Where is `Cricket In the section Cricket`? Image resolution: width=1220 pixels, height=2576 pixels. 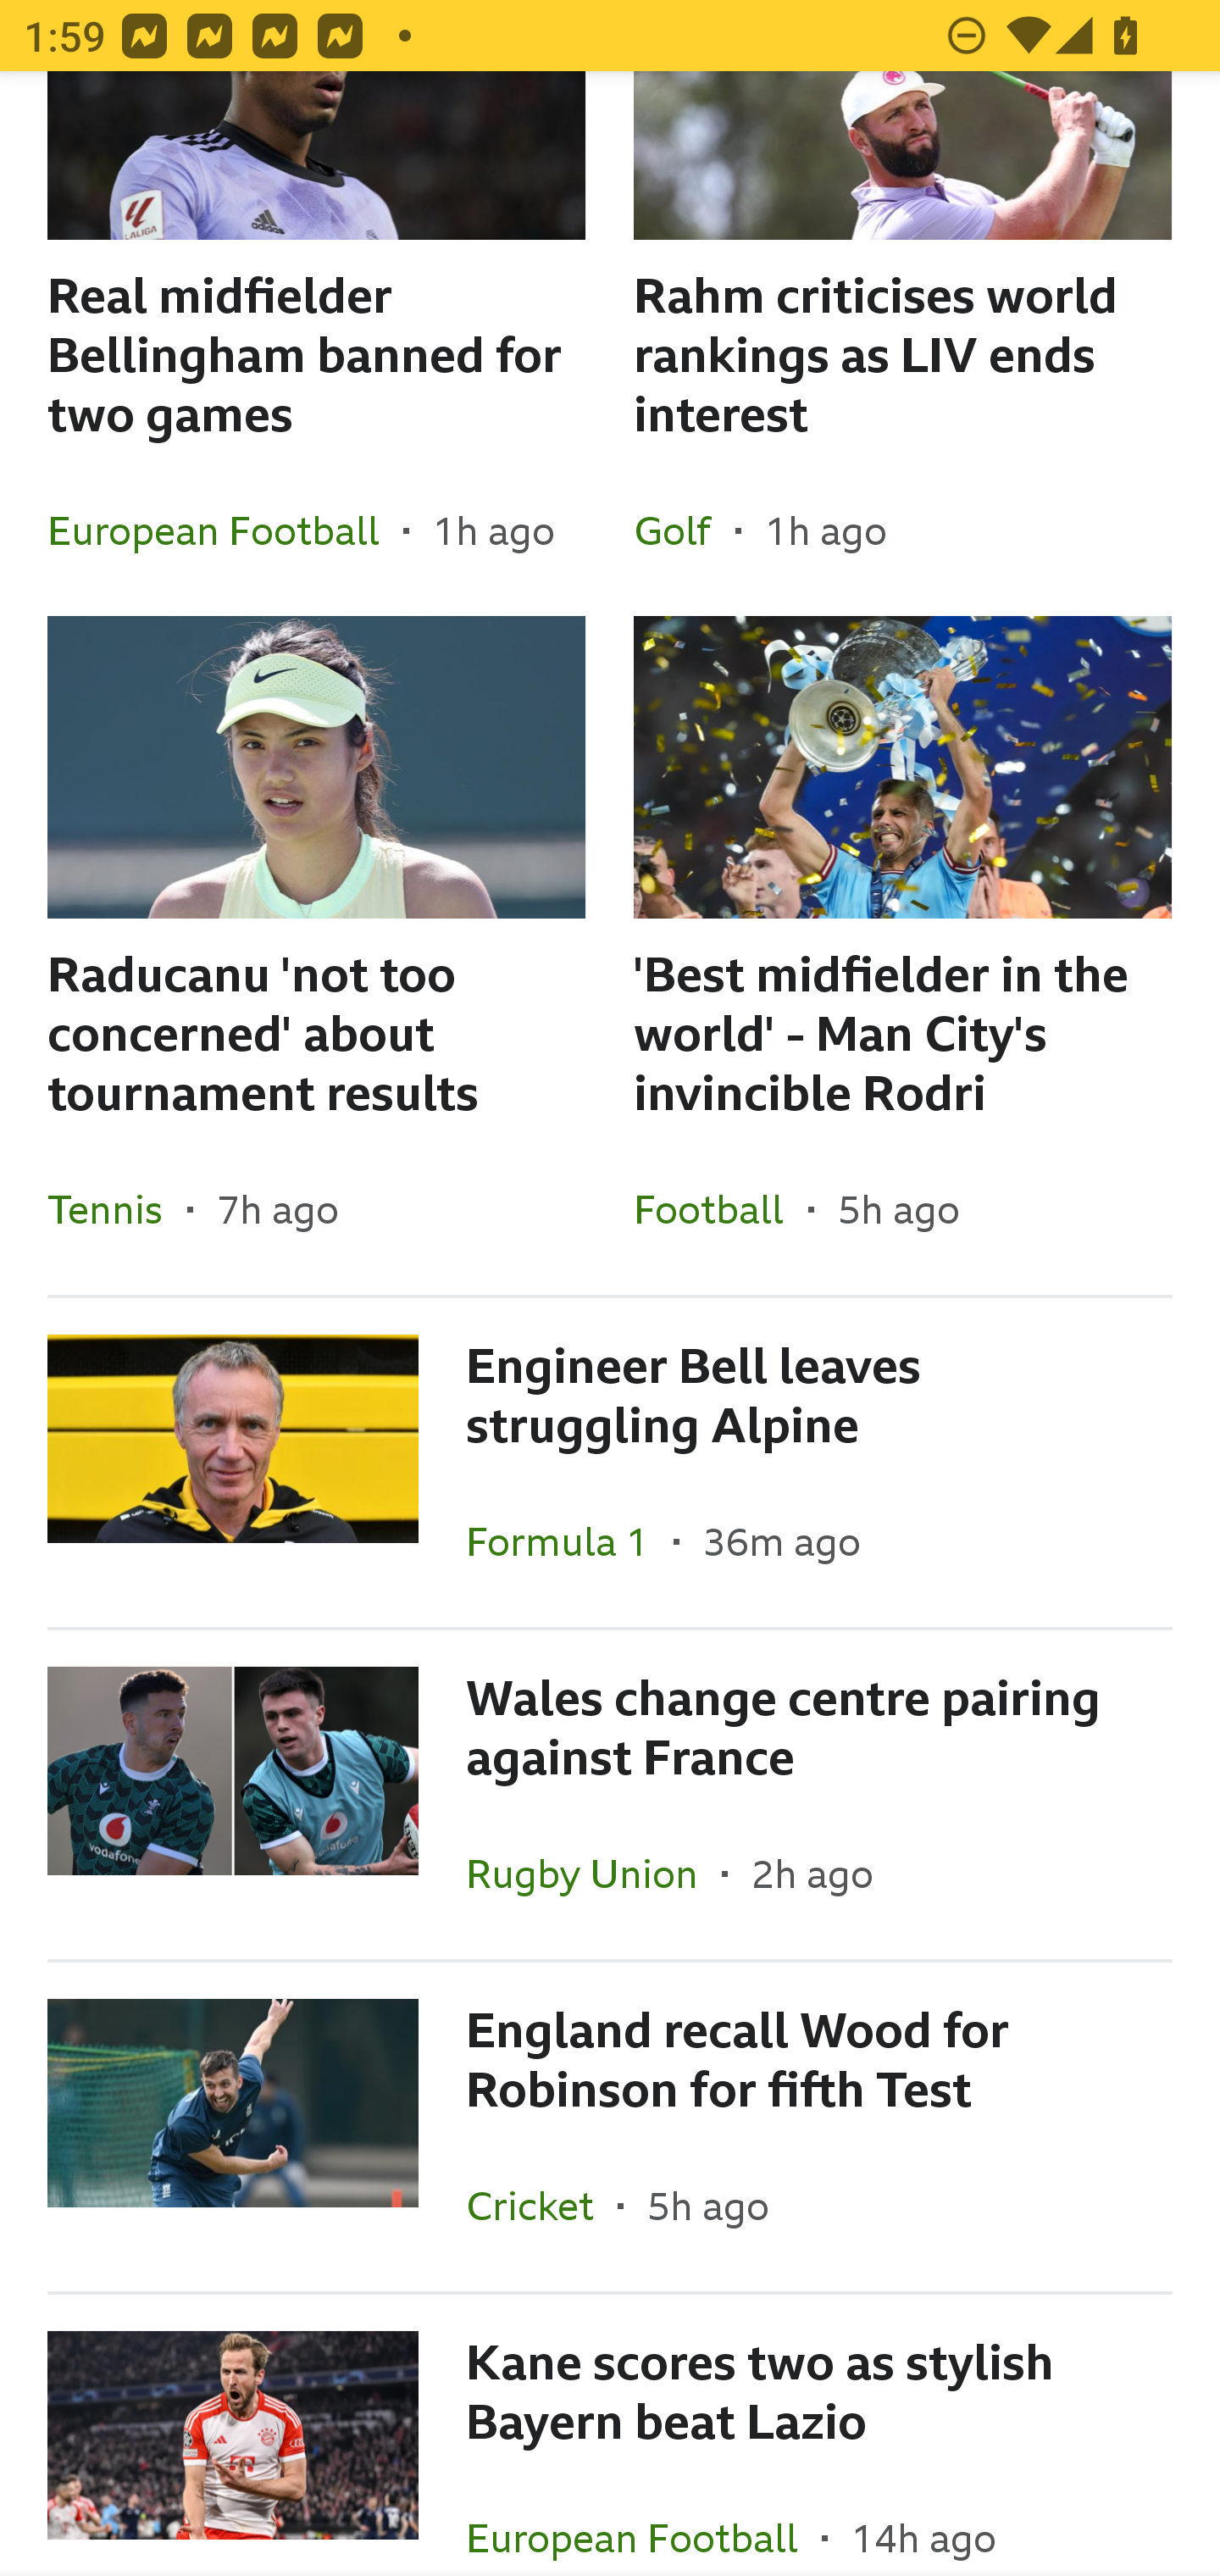
Cricket In the section Cricket is located at coordinates (541, 2205).